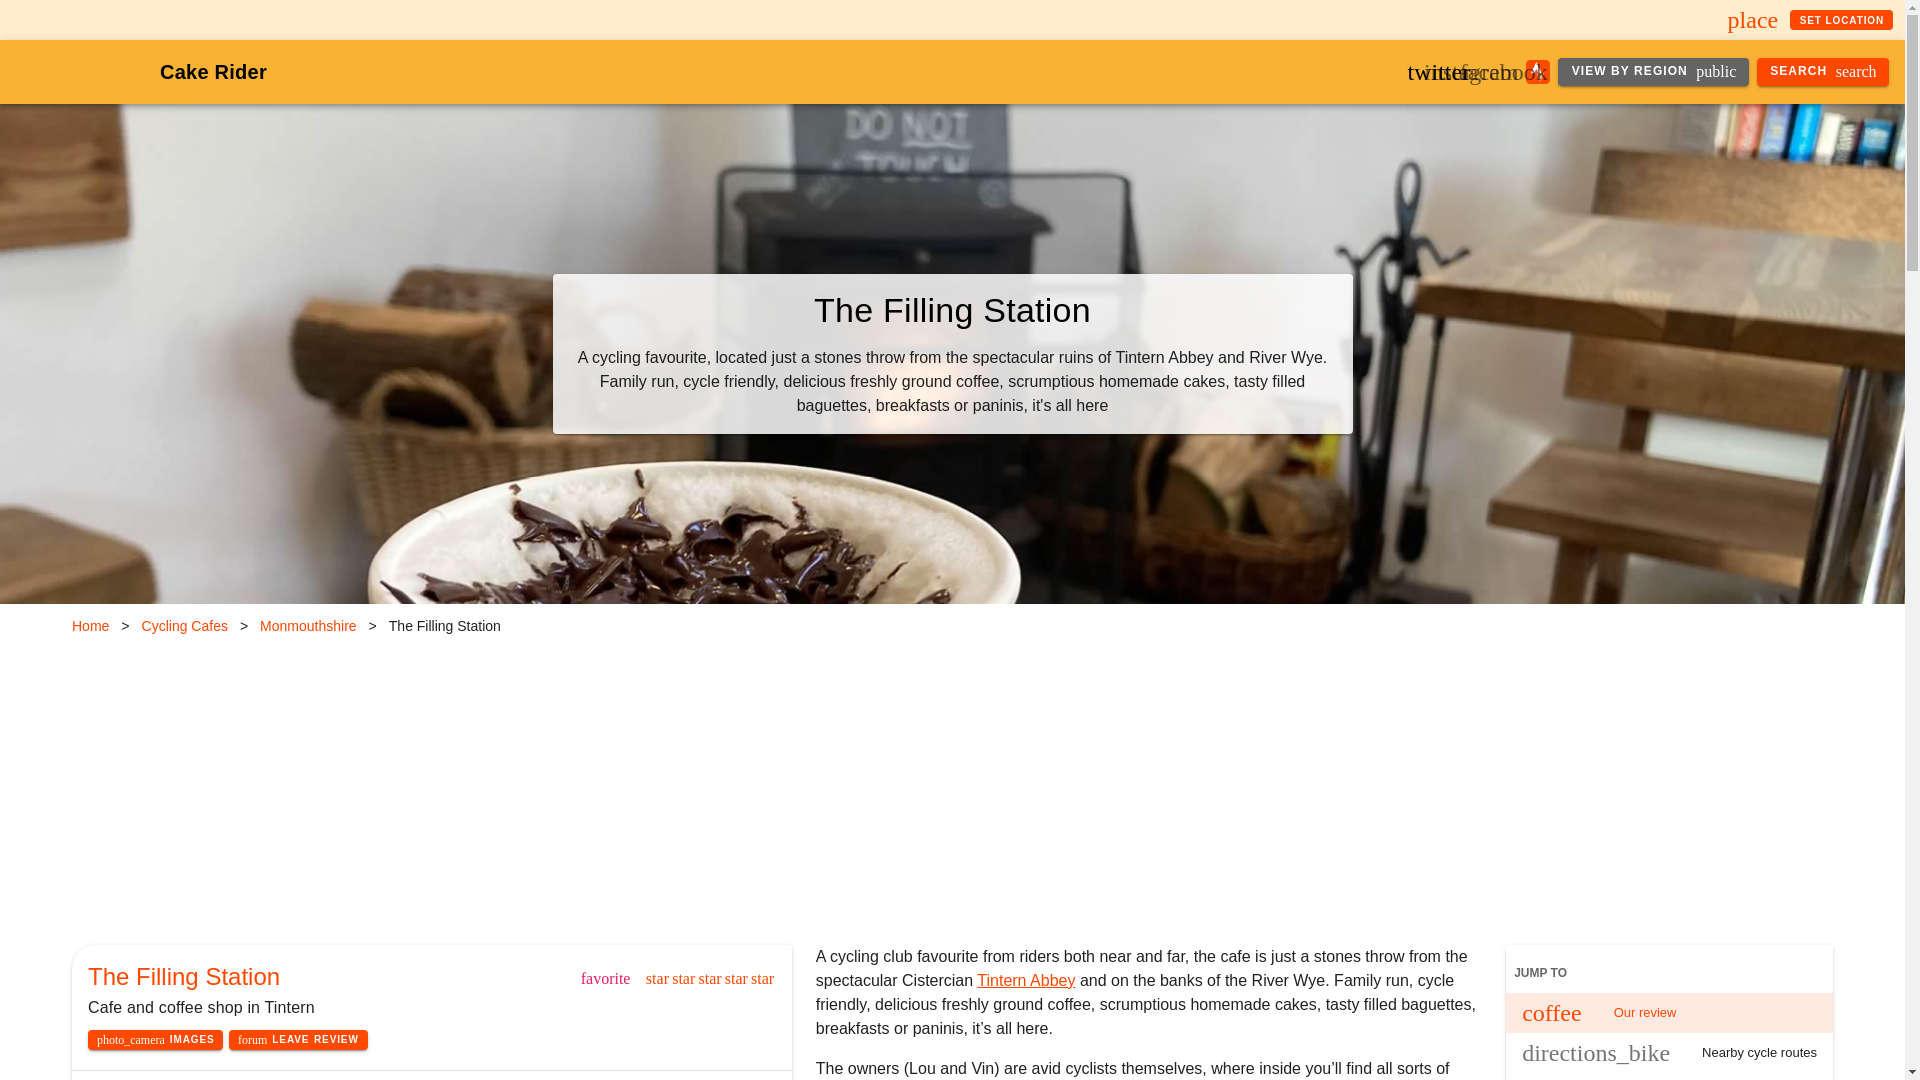 This screenshot has width=1920, height=1080. I want to click on Finding the UK's best cycling cafes and cycle routes, so click(212, 72).